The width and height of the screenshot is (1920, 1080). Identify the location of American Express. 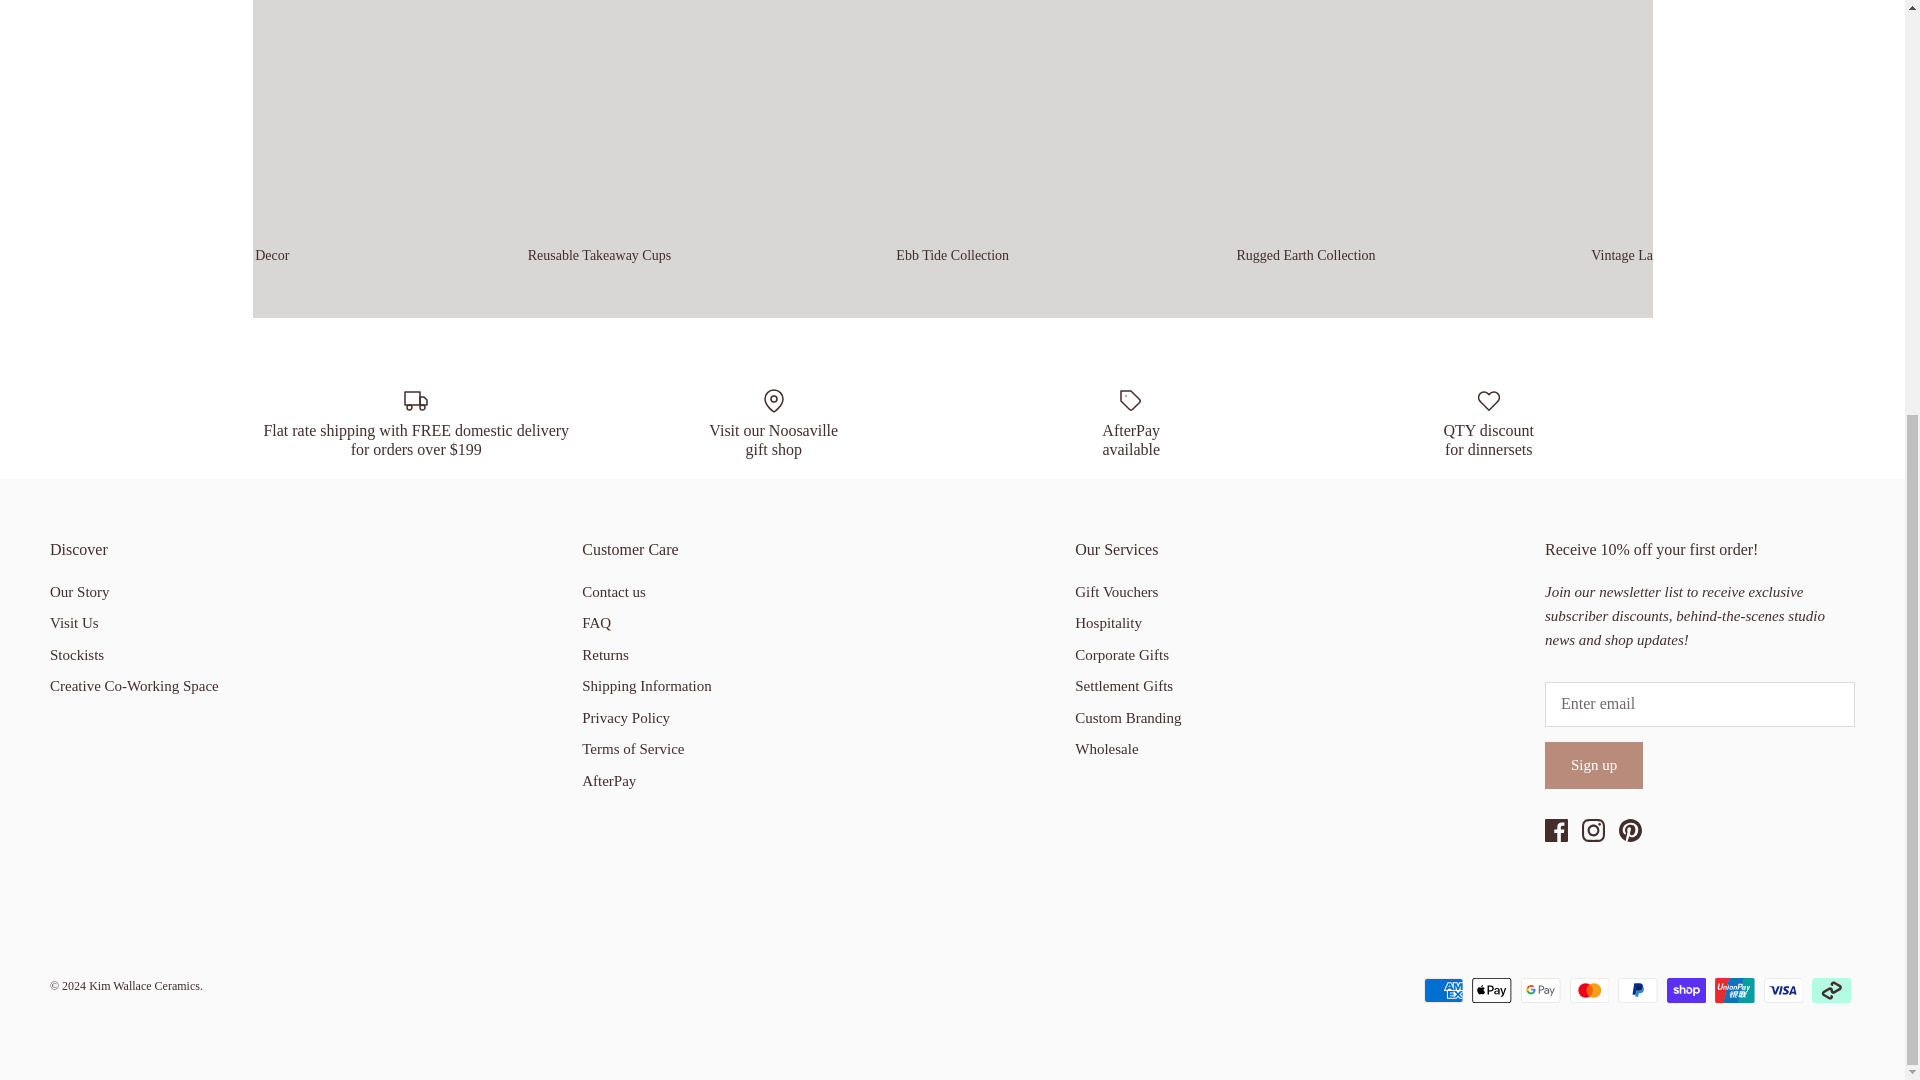
(1444, 990).